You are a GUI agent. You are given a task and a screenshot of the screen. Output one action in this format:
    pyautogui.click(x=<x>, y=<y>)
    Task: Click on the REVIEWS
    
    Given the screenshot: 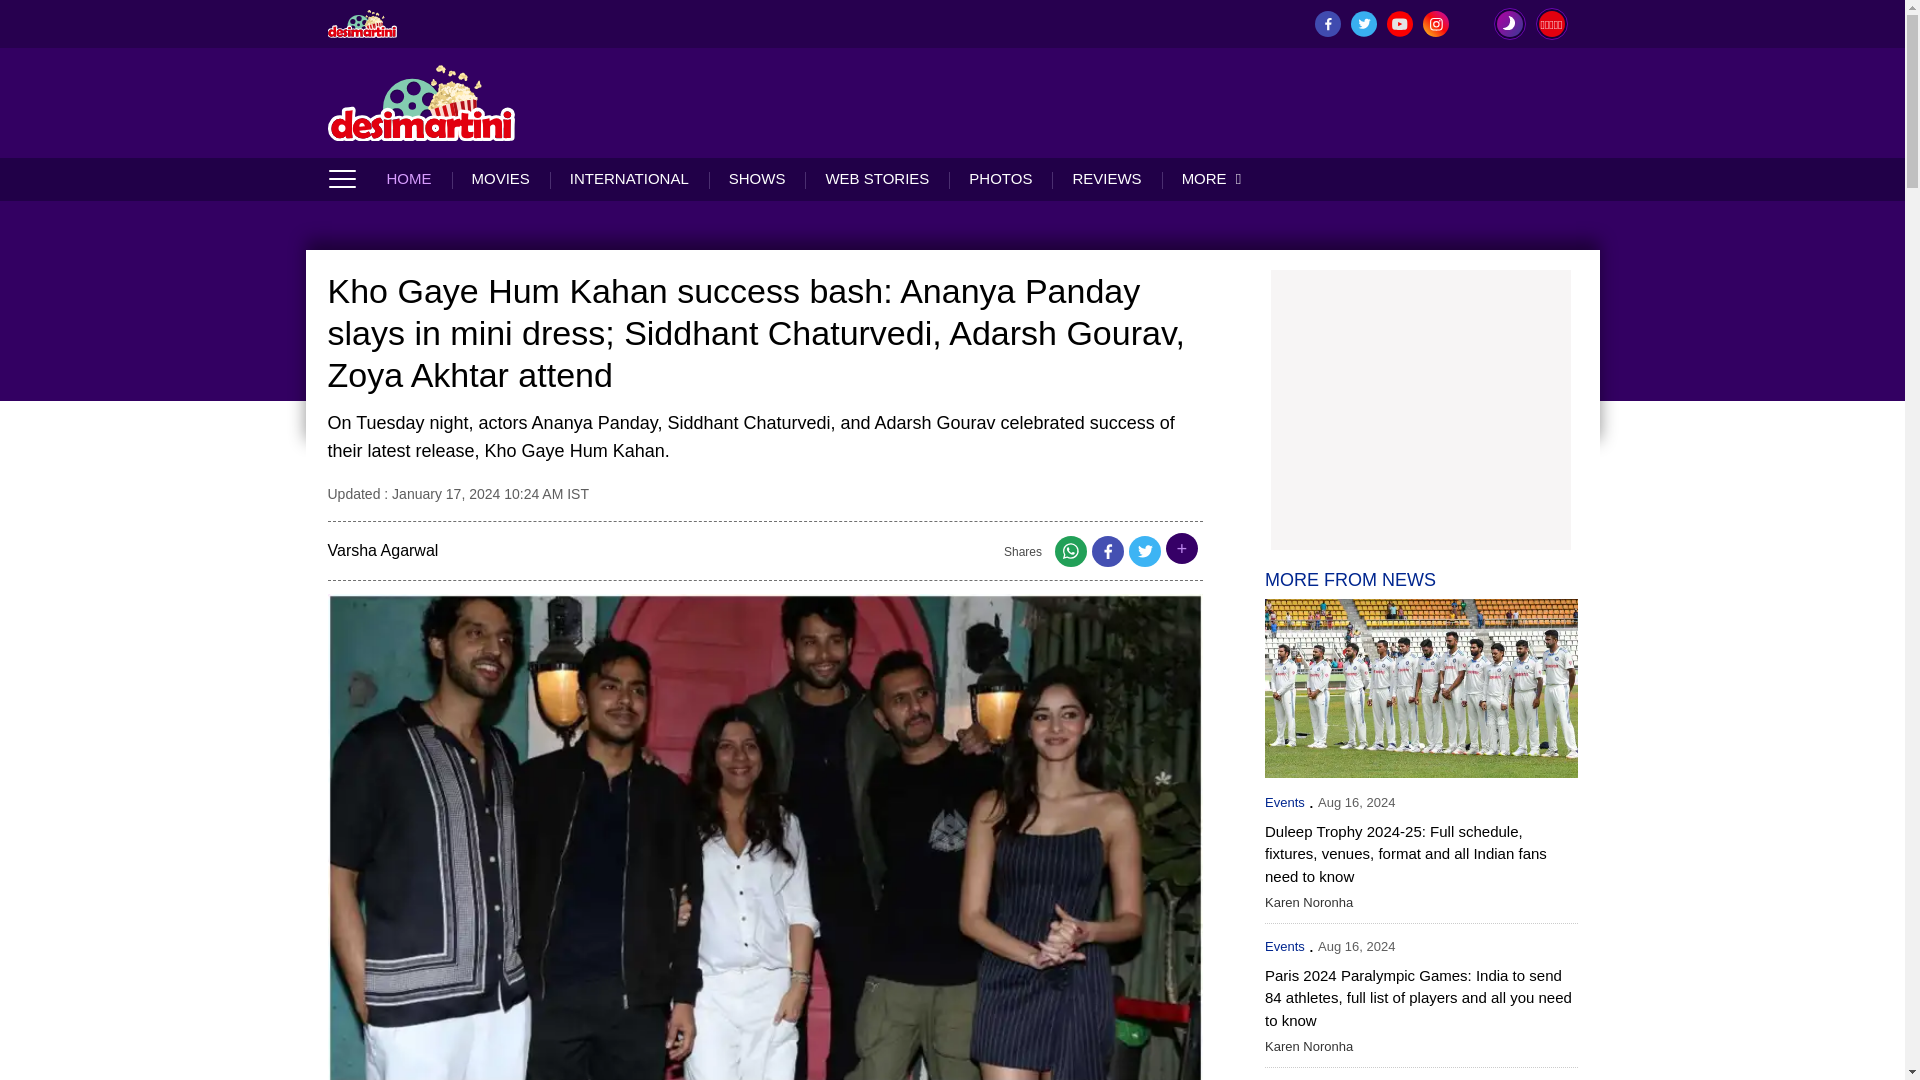 What is the action you would take?
    pyautogui.click(x=1106, y=178)
    